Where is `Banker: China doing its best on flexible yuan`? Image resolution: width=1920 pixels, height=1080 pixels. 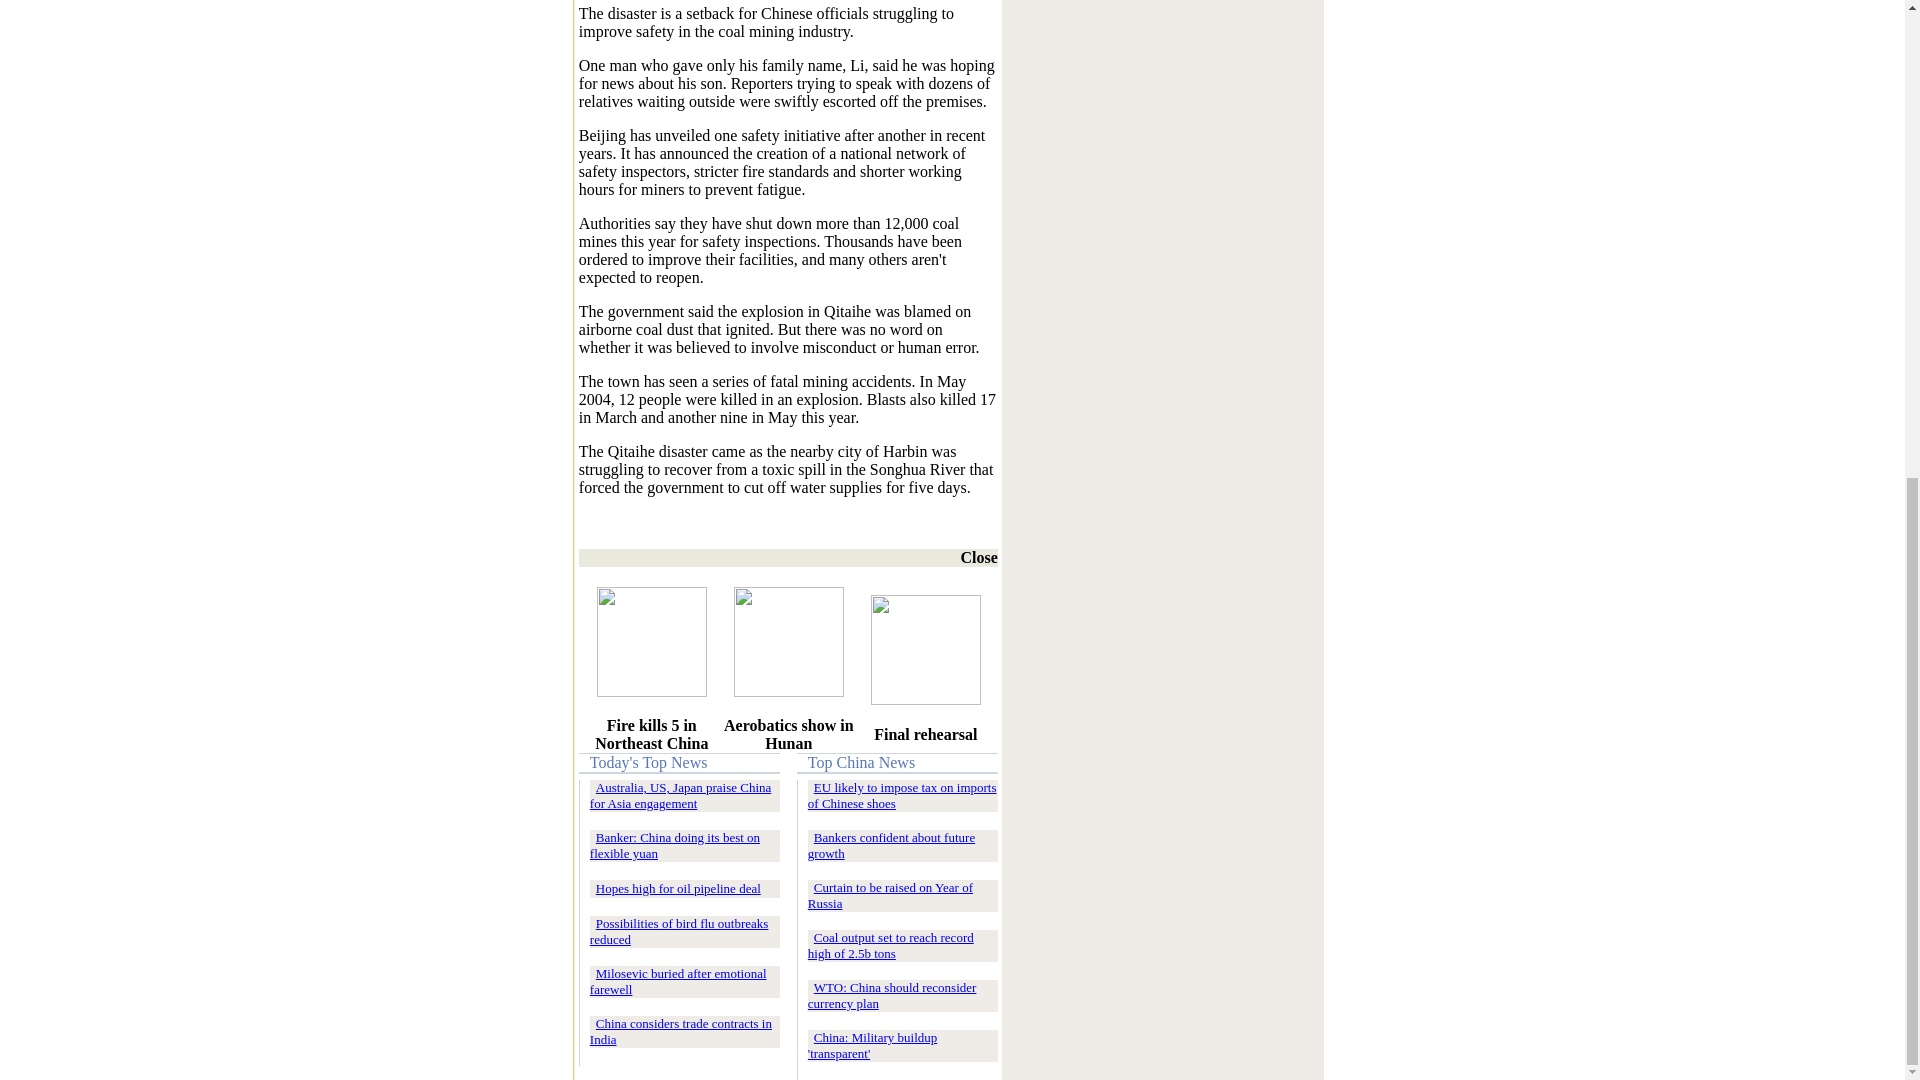 Banker: China doing its best on flexible yuan is located at coordinates (674, 845).